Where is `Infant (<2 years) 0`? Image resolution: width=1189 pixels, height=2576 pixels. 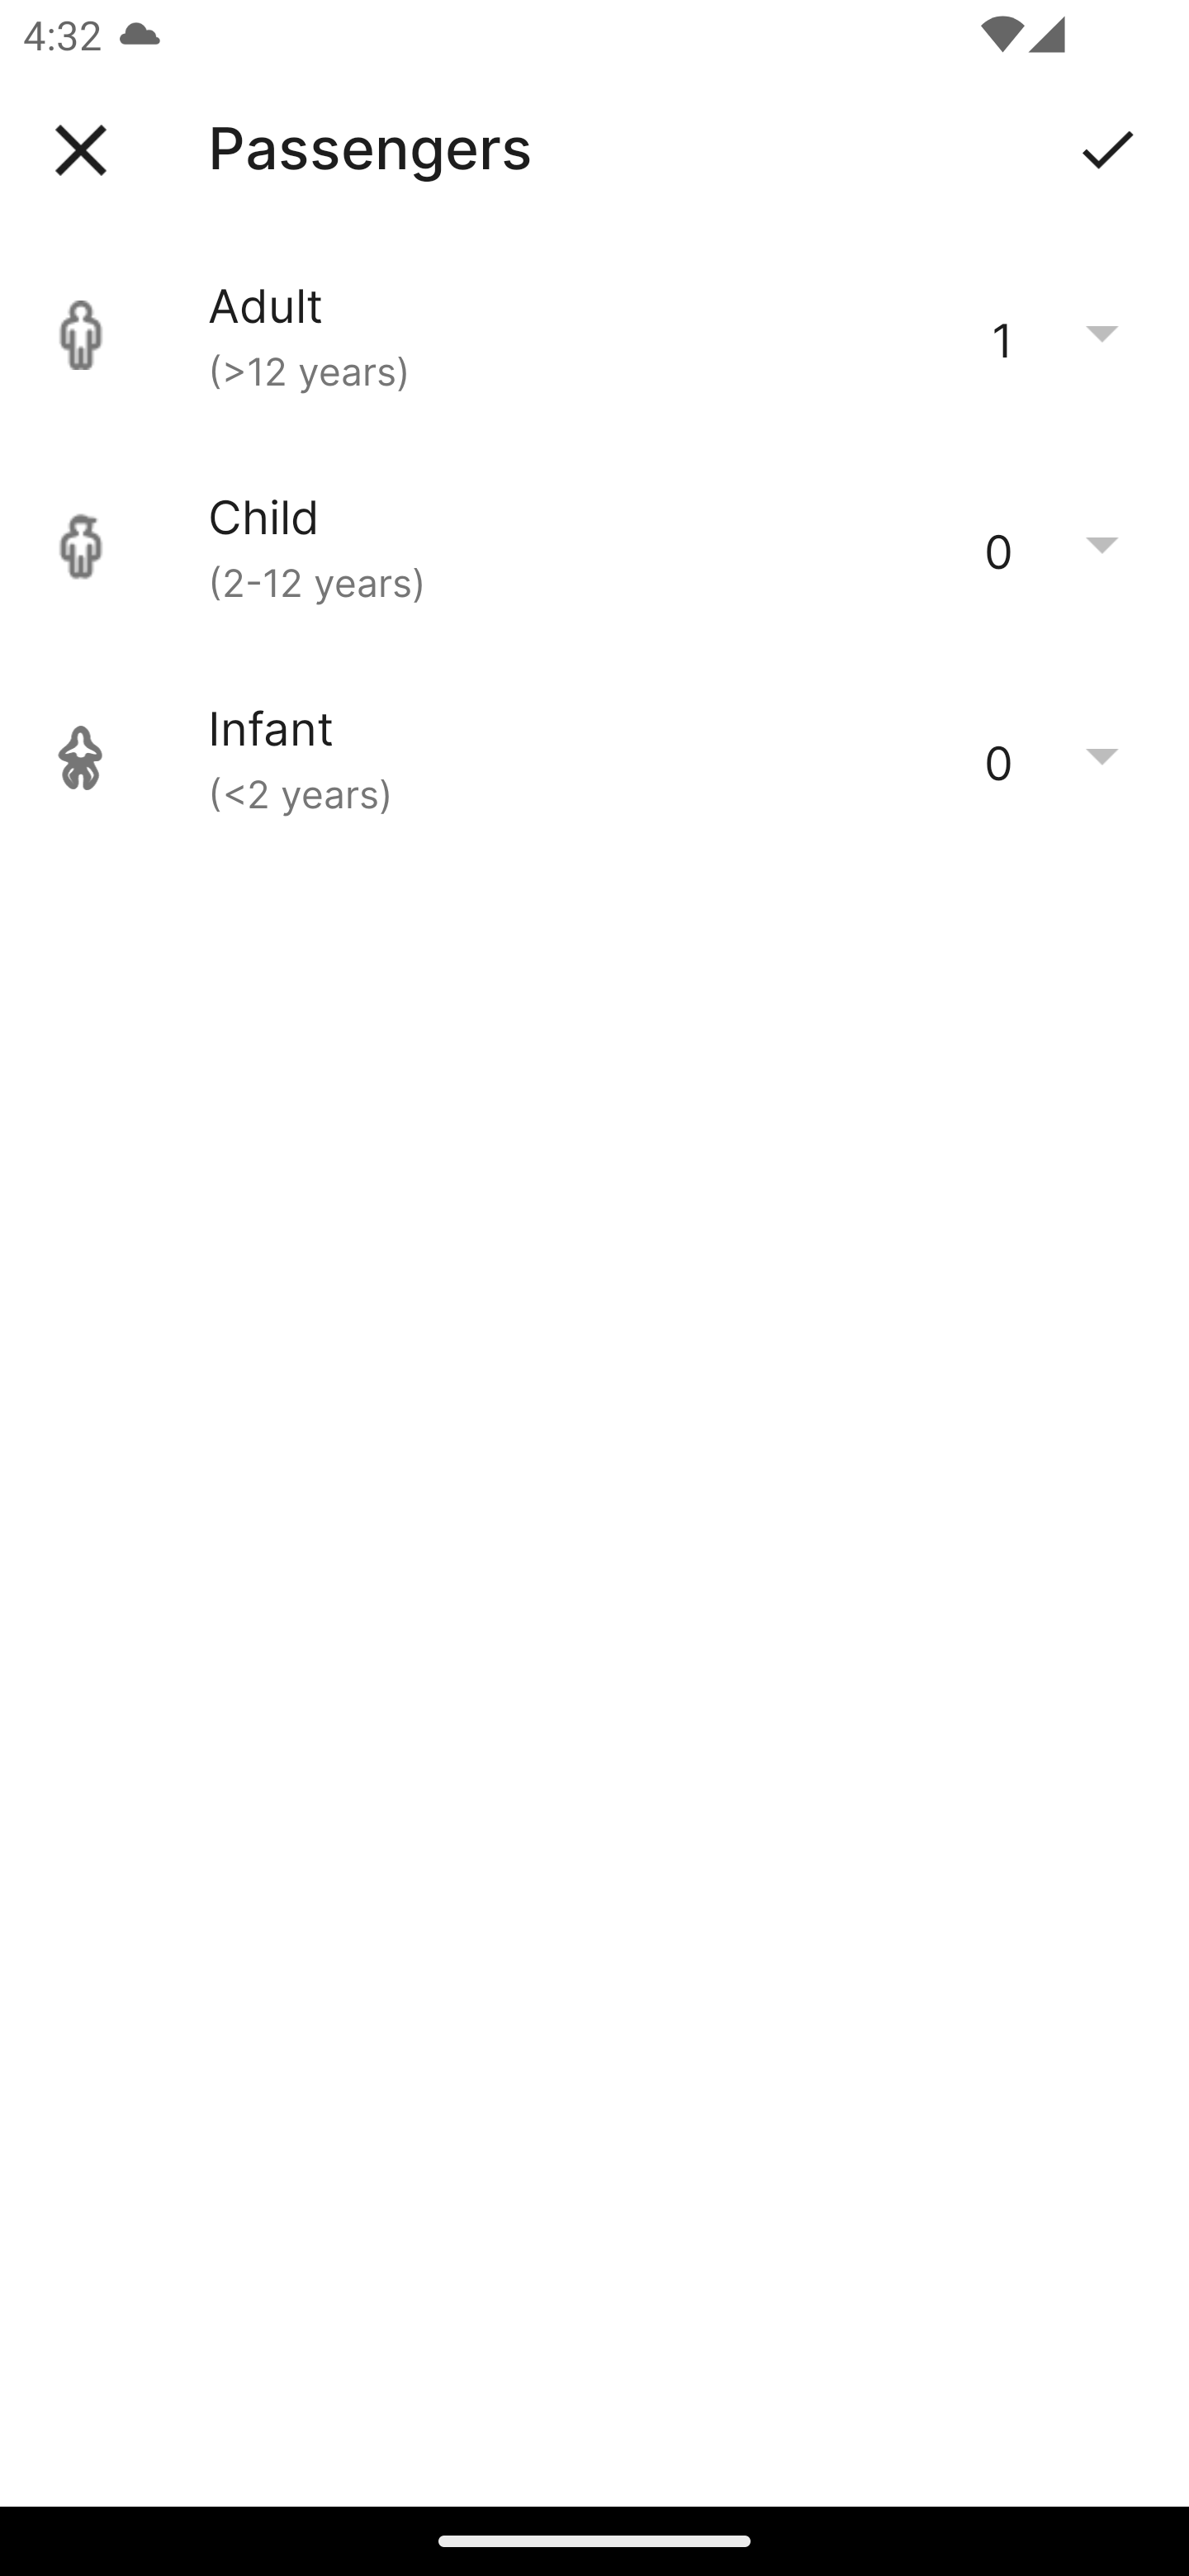 Infant (<2 years) 0 is located at coordinates (594, 758).